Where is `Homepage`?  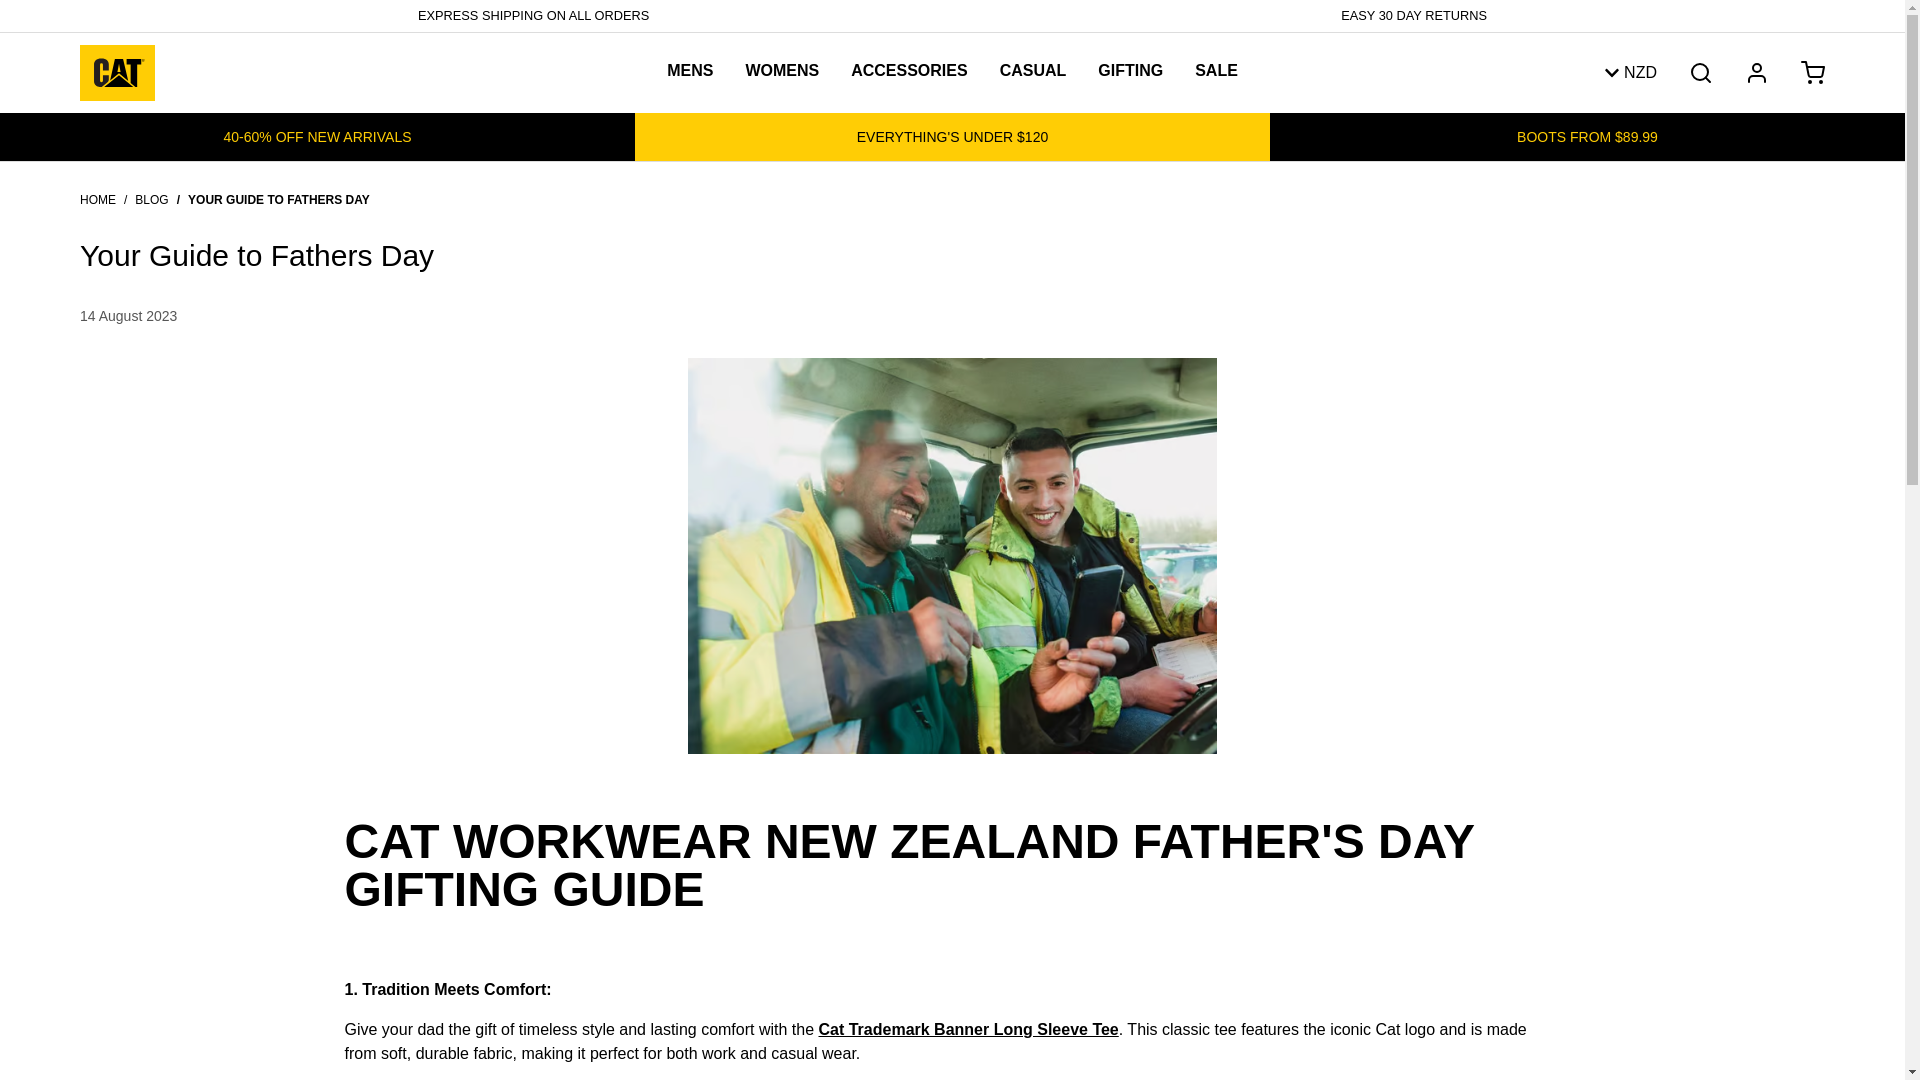
Homepage is located at coordinates (98, 200).